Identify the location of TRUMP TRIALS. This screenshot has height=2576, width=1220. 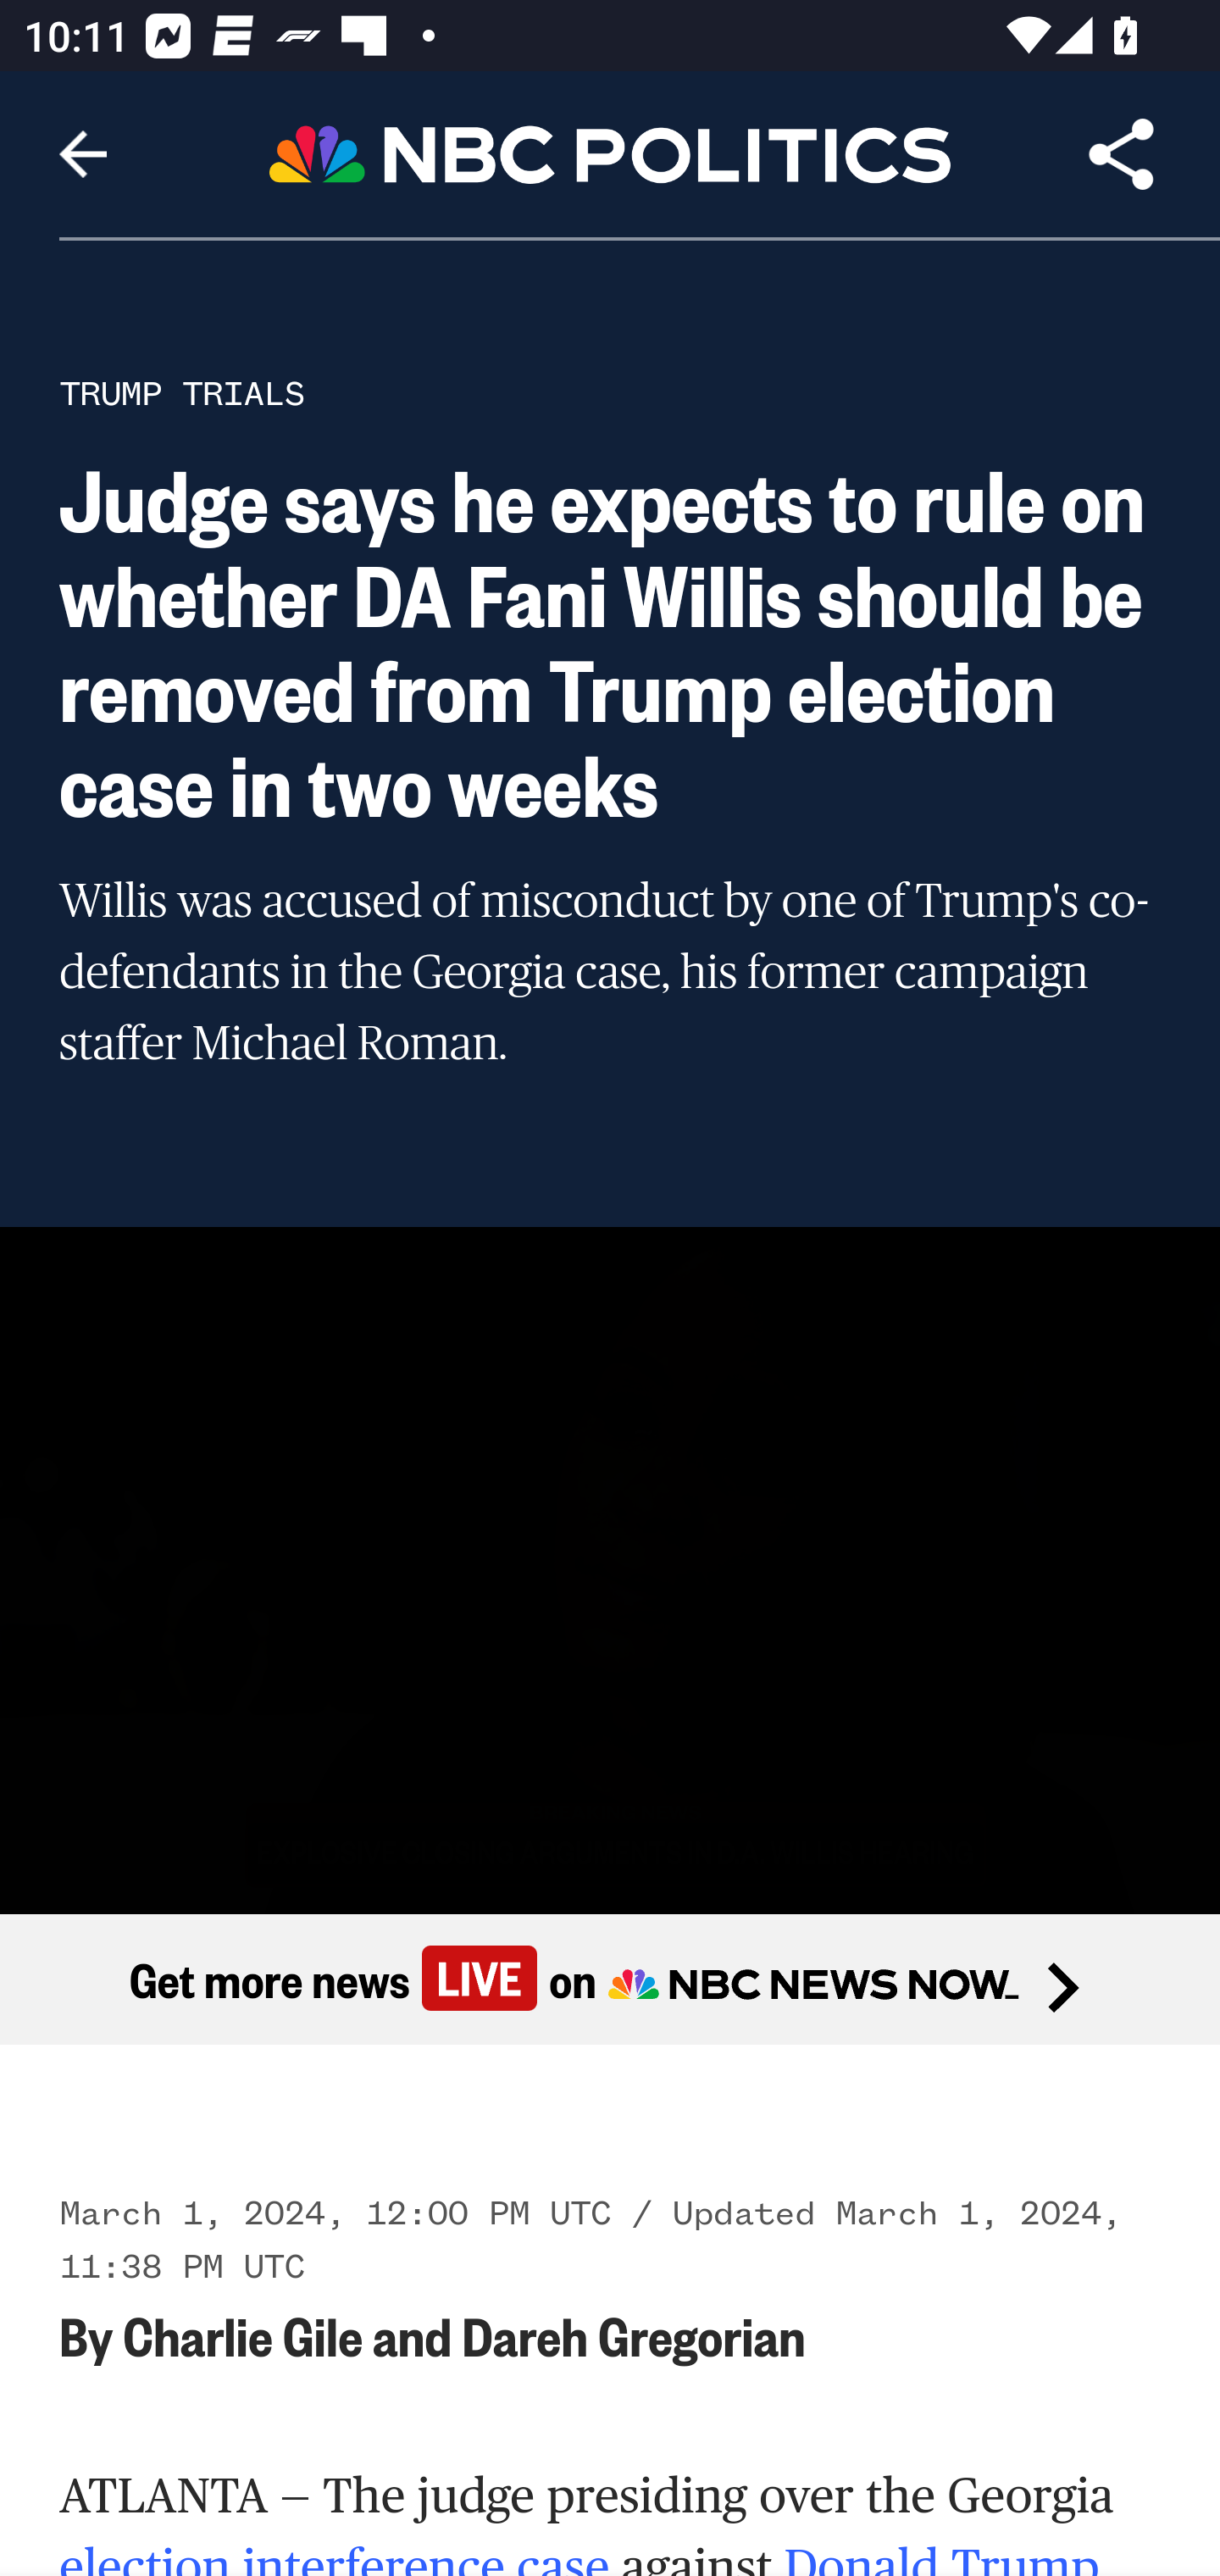
(182, 393).